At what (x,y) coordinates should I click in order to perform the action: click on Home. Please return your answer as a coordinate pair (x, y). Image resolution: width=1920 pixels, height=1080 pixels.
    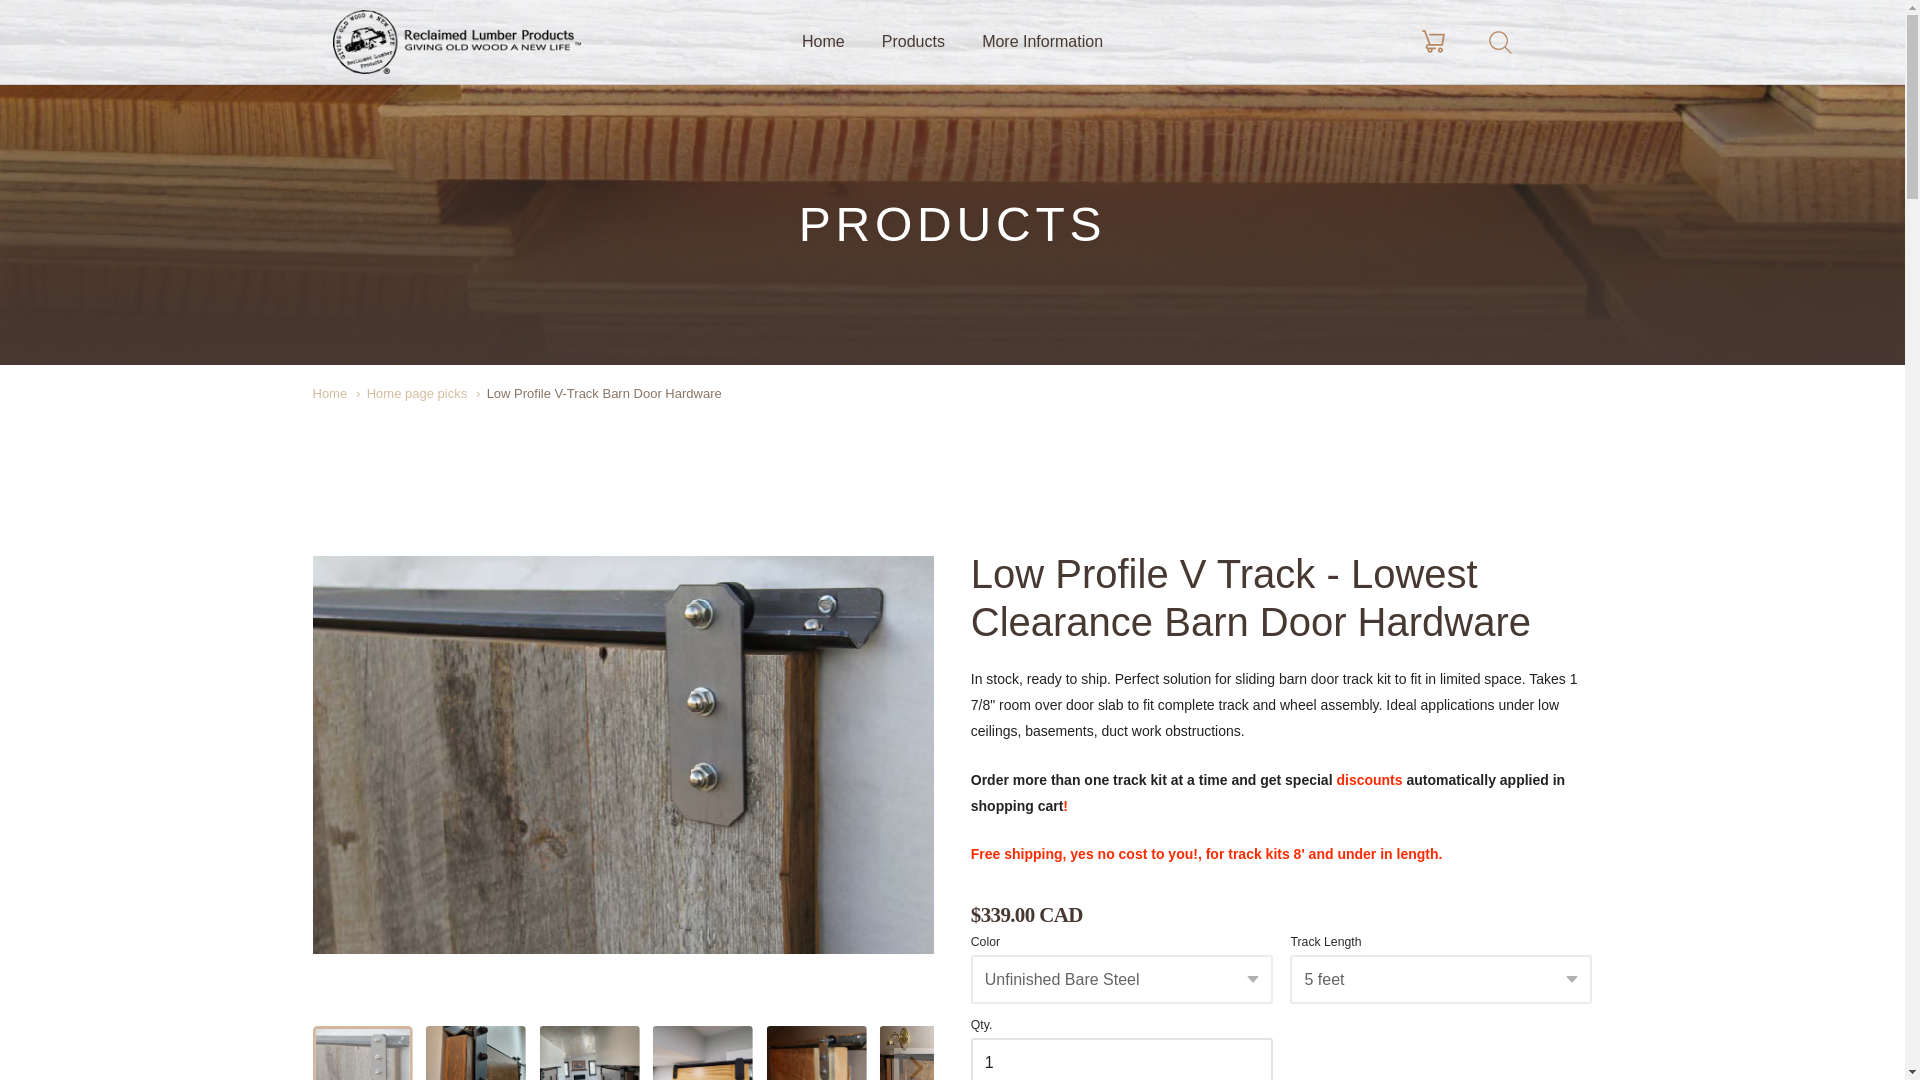
    Looking at the image, I should click on (823, 42).